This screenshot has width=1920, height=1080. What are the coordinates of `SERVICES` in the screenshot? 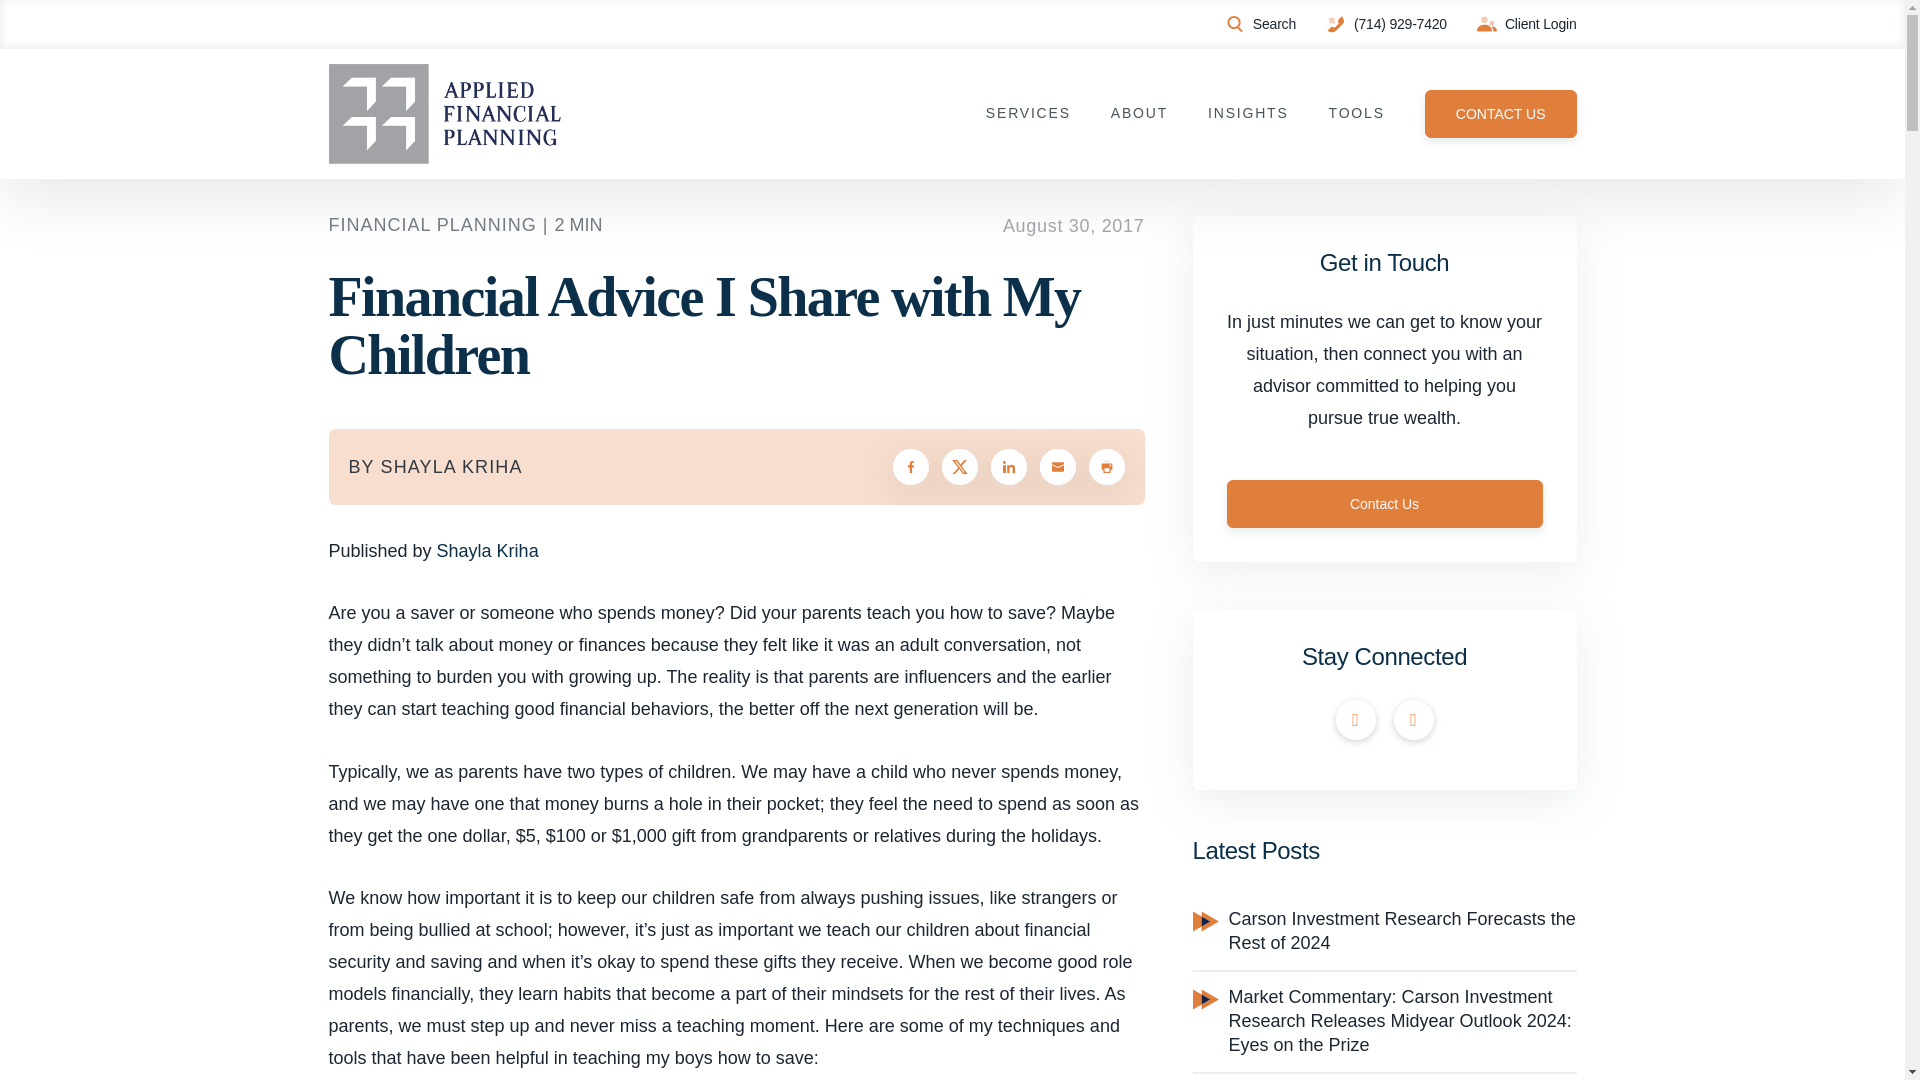 It's located at (1028, 114).